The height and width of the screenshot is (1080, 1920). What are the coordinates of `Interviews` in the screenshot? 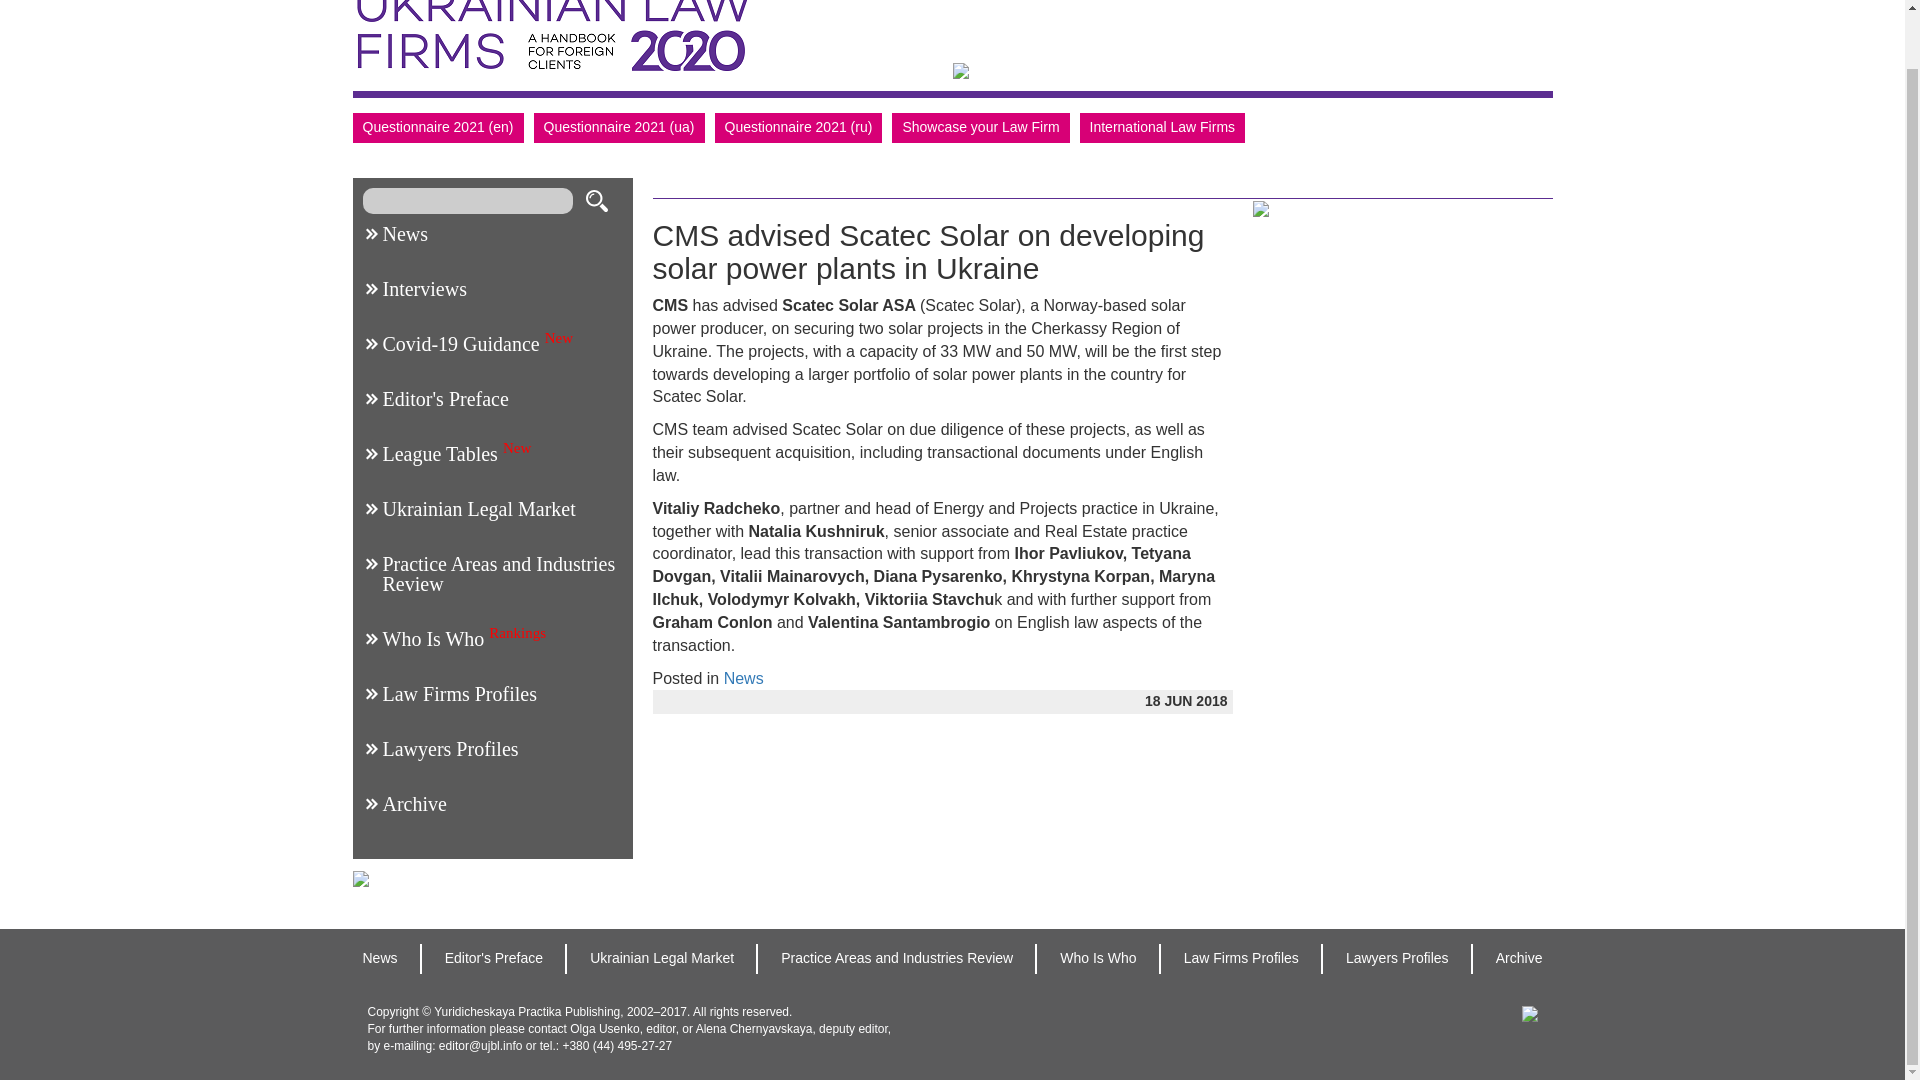 It's located at (424, 288).